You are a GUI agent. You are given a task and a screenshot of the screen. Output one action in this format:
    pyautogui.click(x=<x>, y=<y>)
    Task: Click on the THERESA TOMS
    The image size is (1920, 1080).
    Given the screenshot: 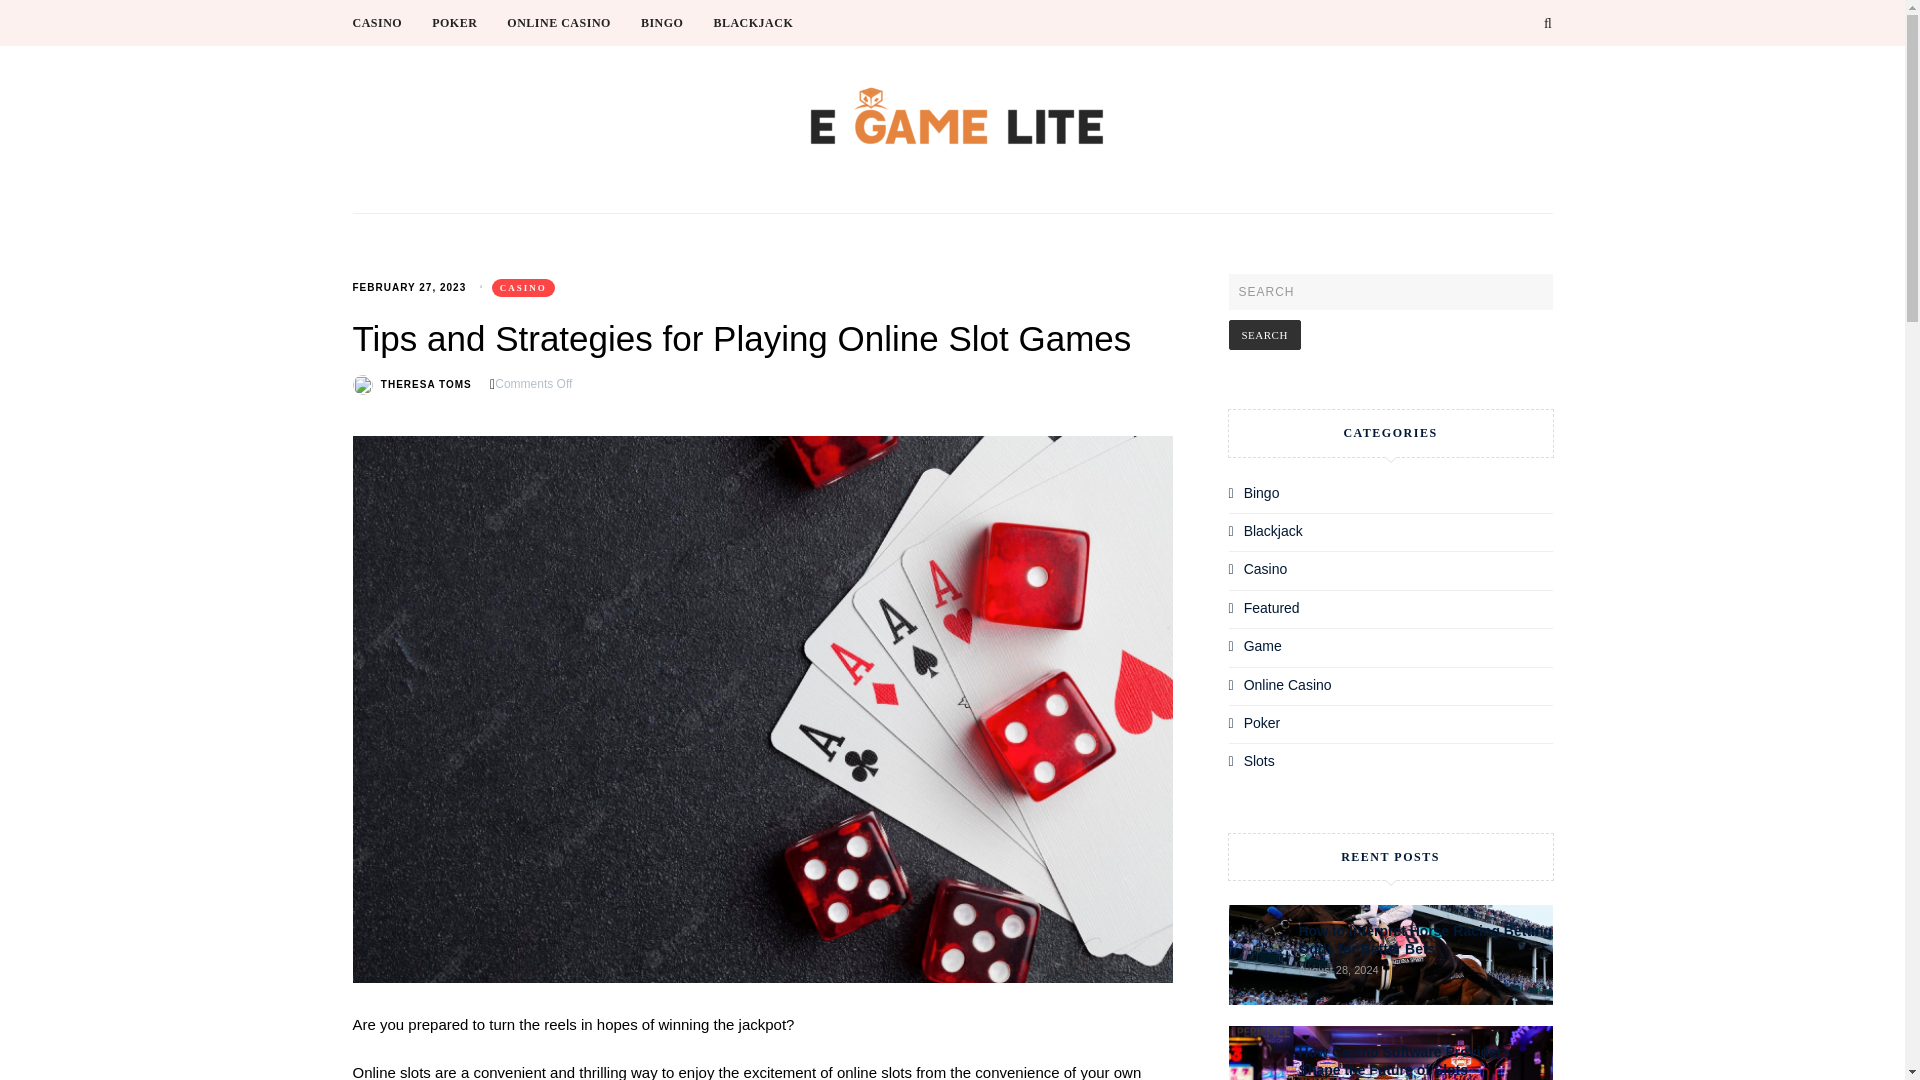 What is the action you would take?
    pyautogui.click(x=426, y=384)
    